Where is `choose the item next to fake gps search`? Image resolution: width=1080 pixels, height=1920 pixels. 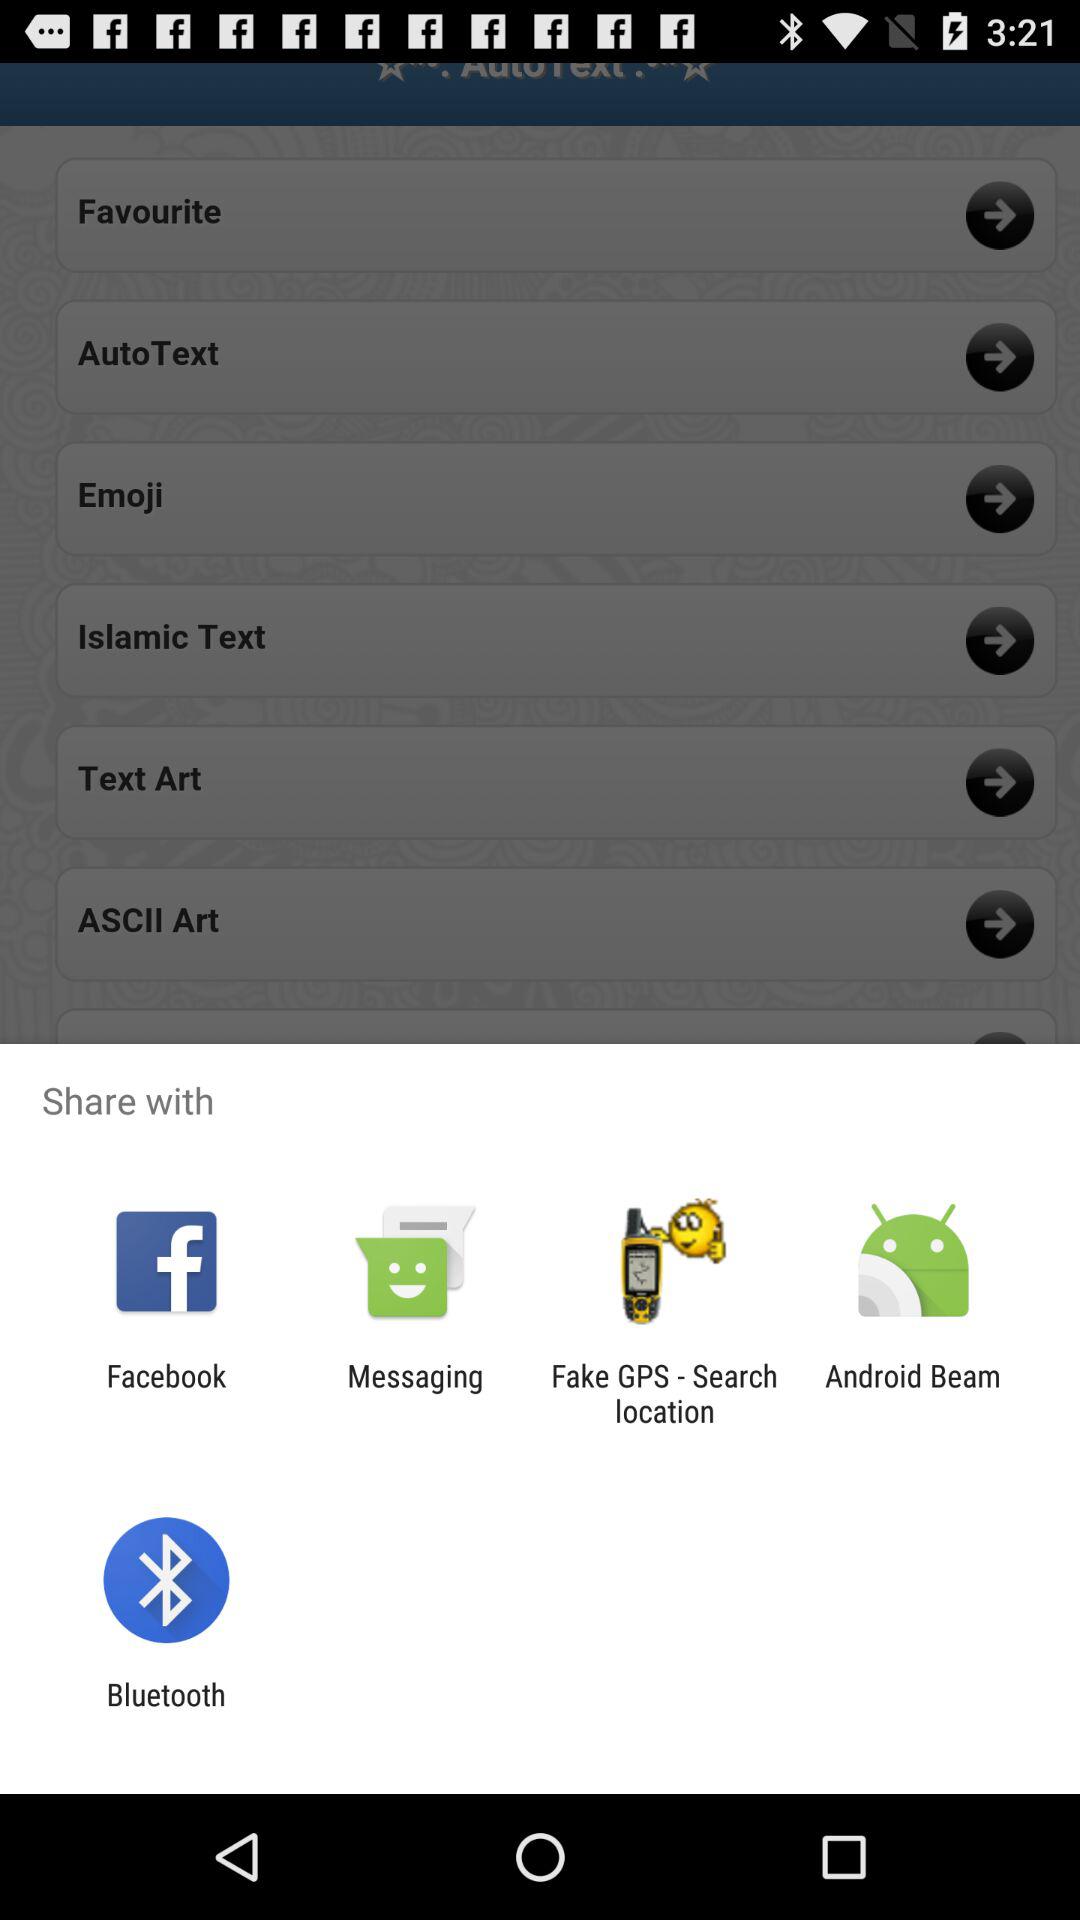 choose the item next to fake gps search is located at coordinates (913, 1393).